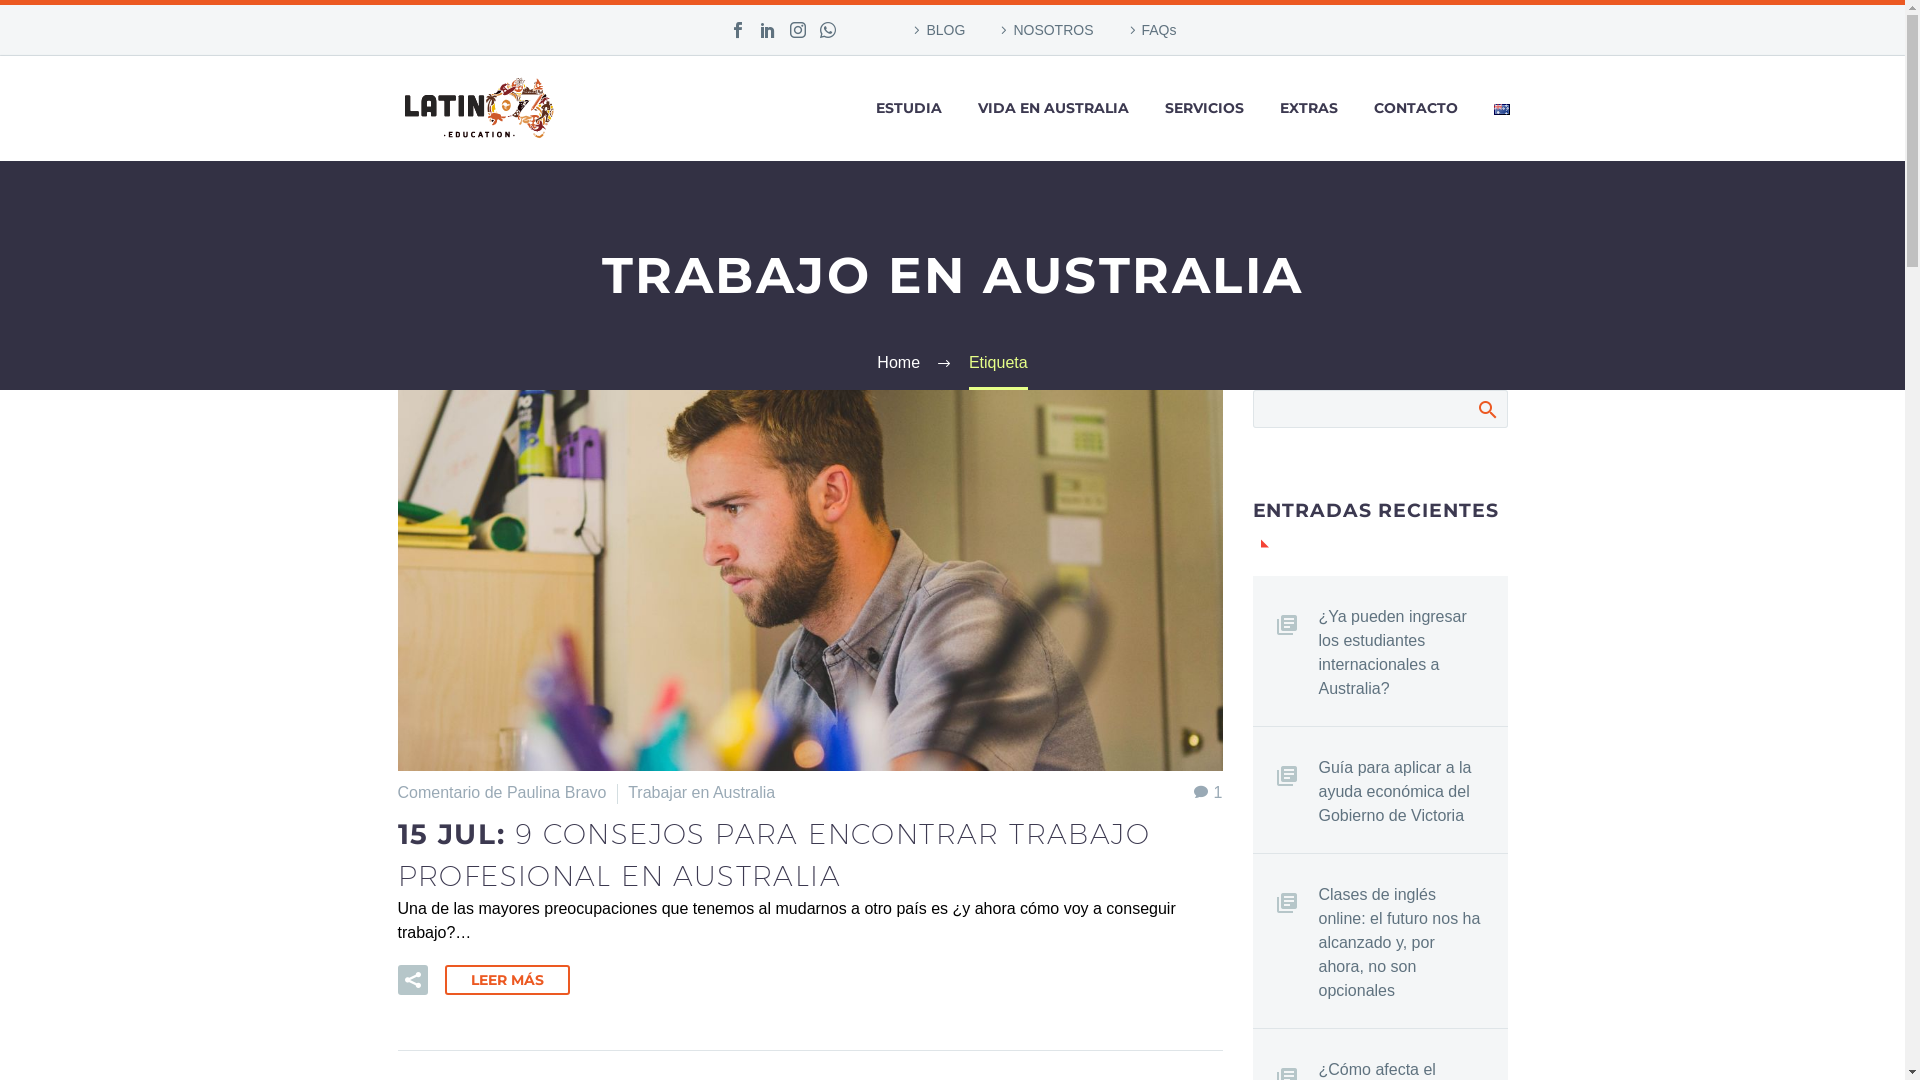 This screenshot has height=1080, width=1920. Describe the element at coordinates (1052, 108) in the screenshot. I see `VIDA EN AUSTRALIA` at that location.